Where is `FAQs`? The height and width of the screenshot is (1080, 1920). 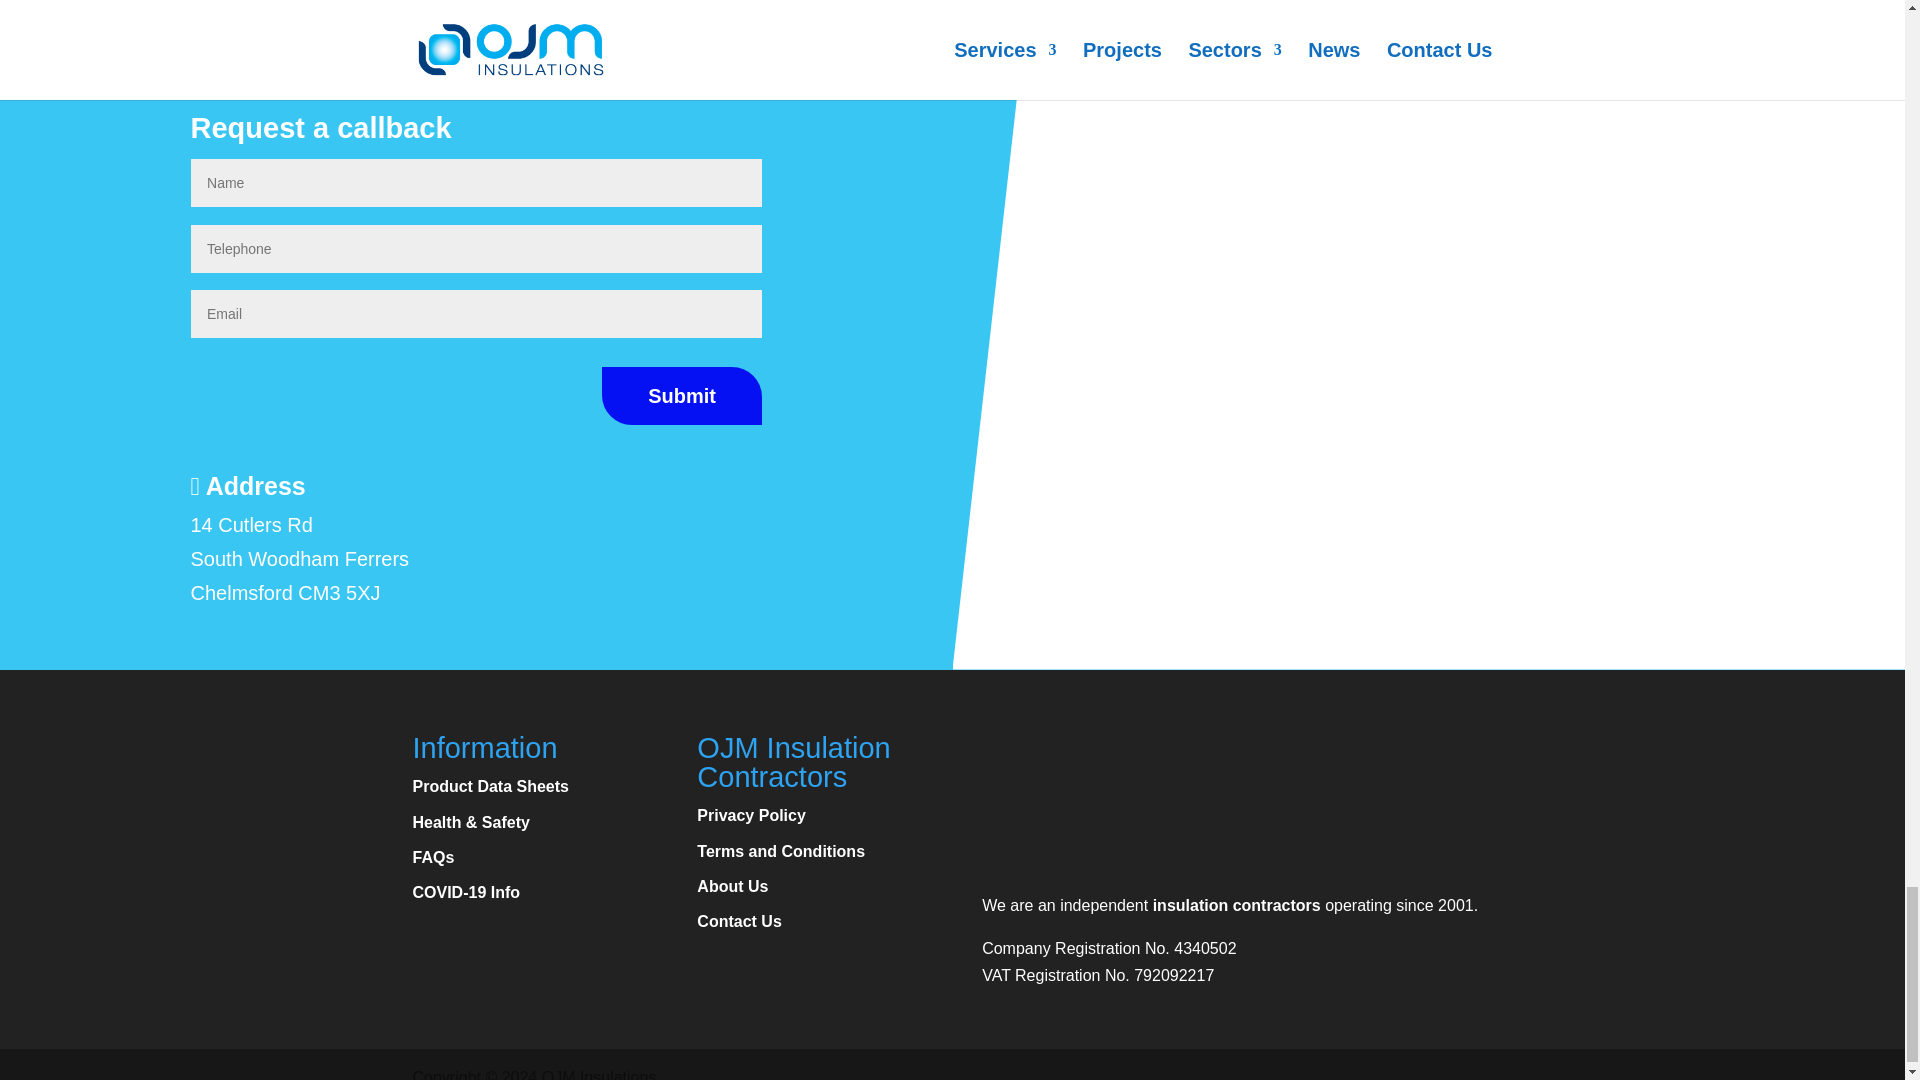
FAQs is located at coordinates (432, 857).